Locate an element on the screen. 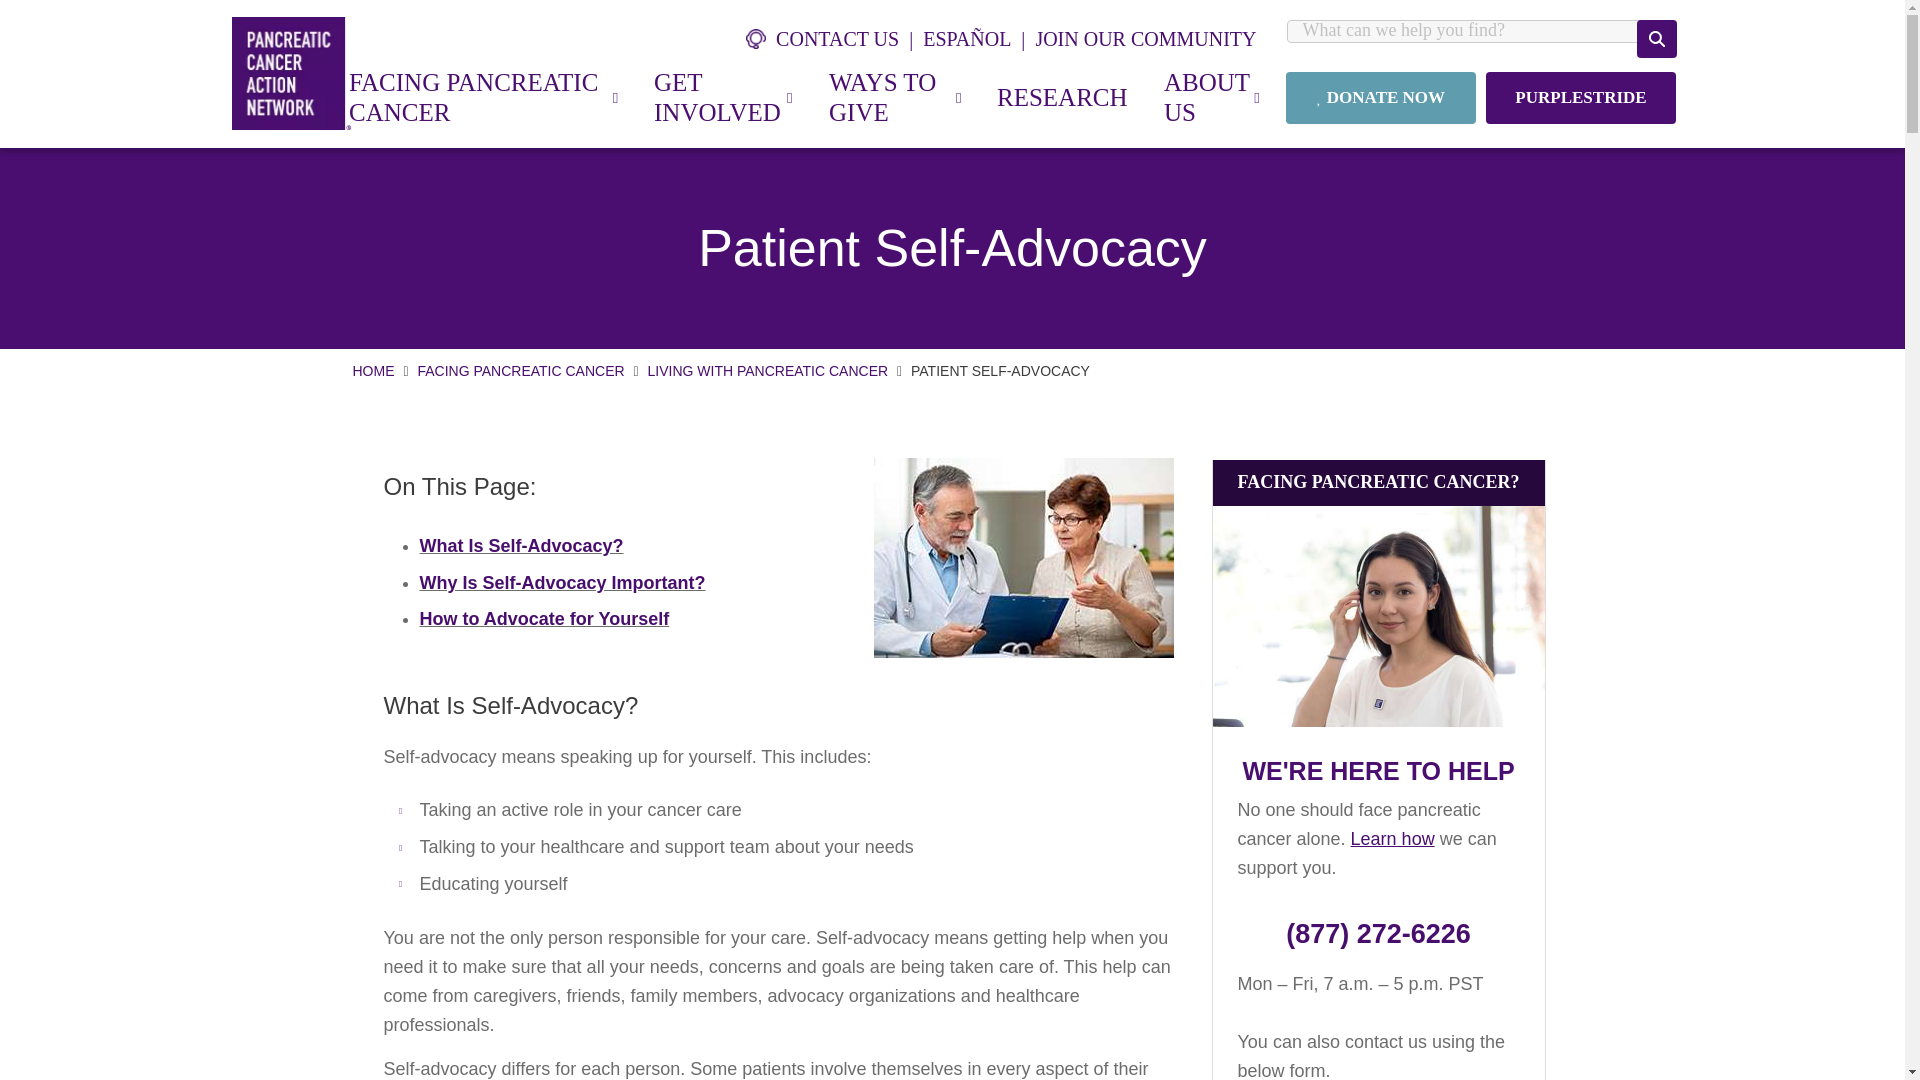 Image resolution: width=1920 pixels, height=1080 pixels. Call Us, 877- 272-6226 is located at coordinates (1378, 934).